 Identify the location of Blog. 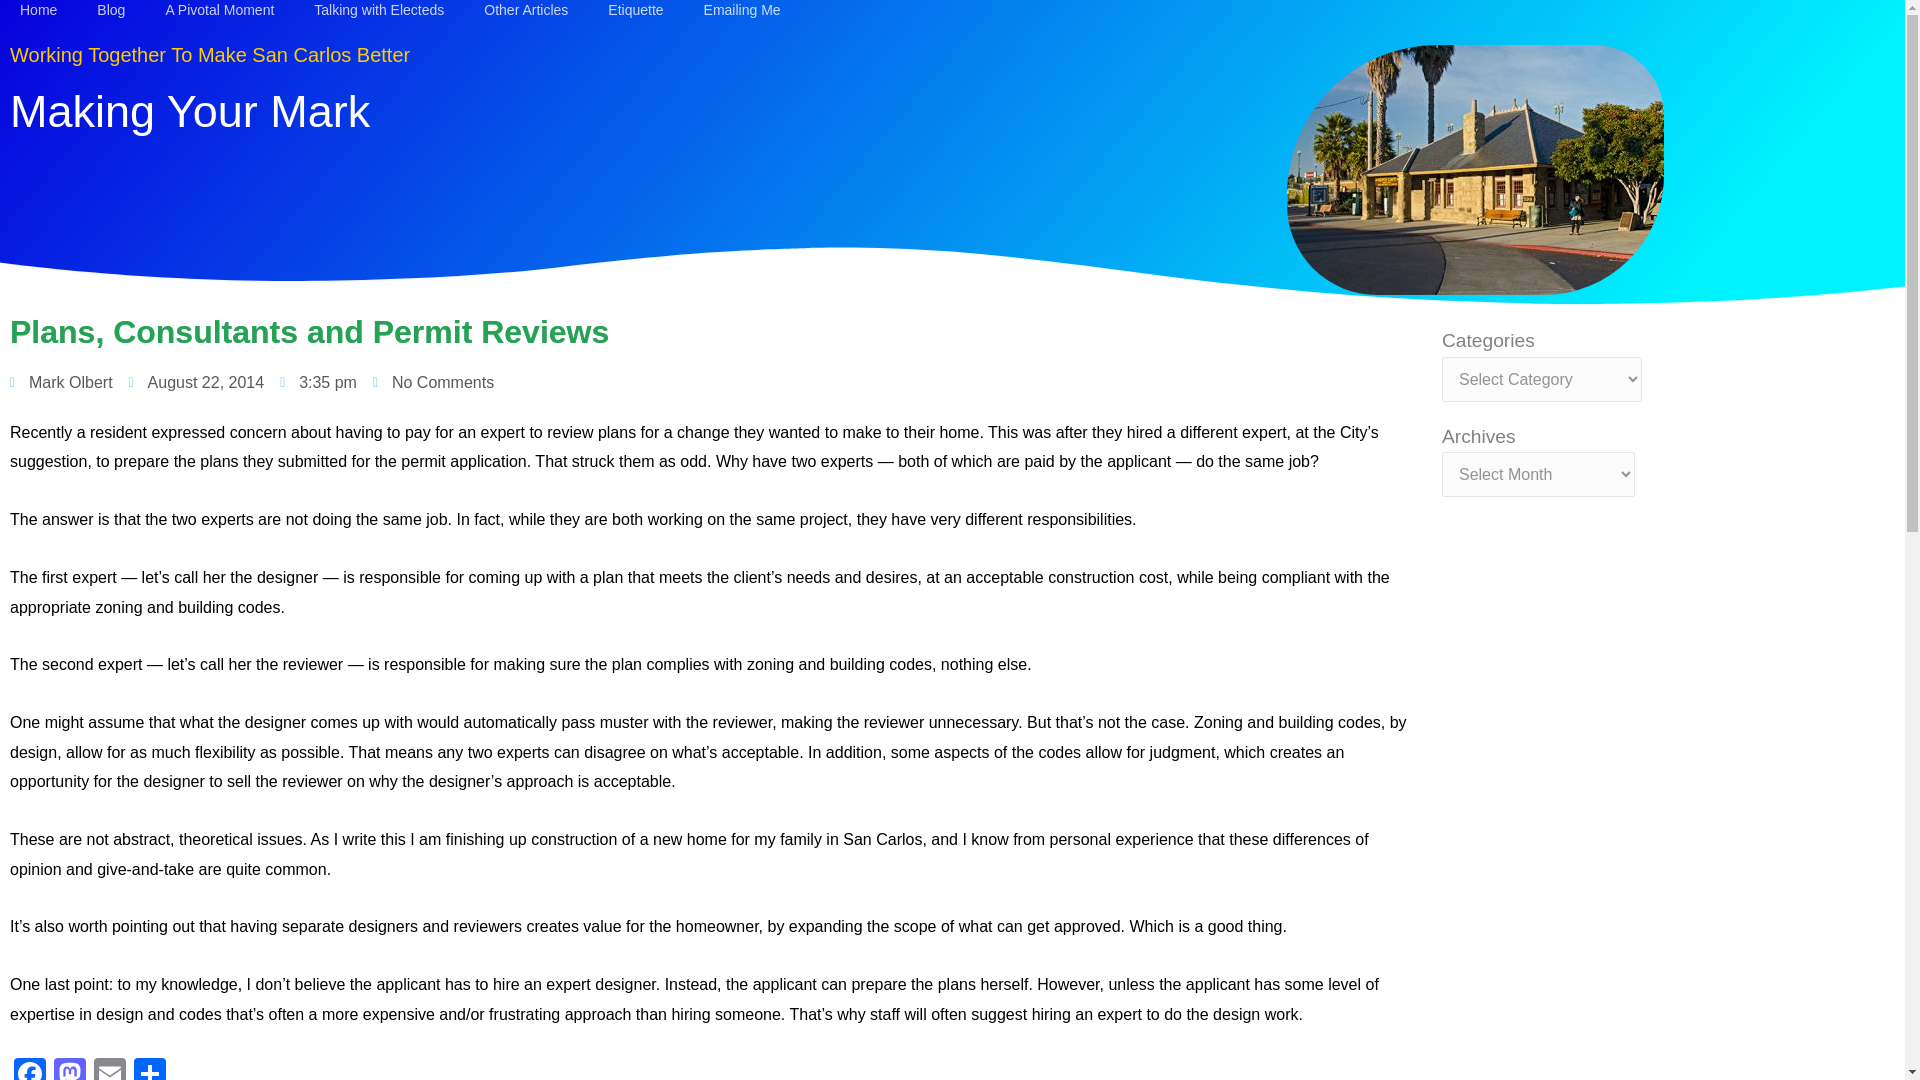
(110, 10).